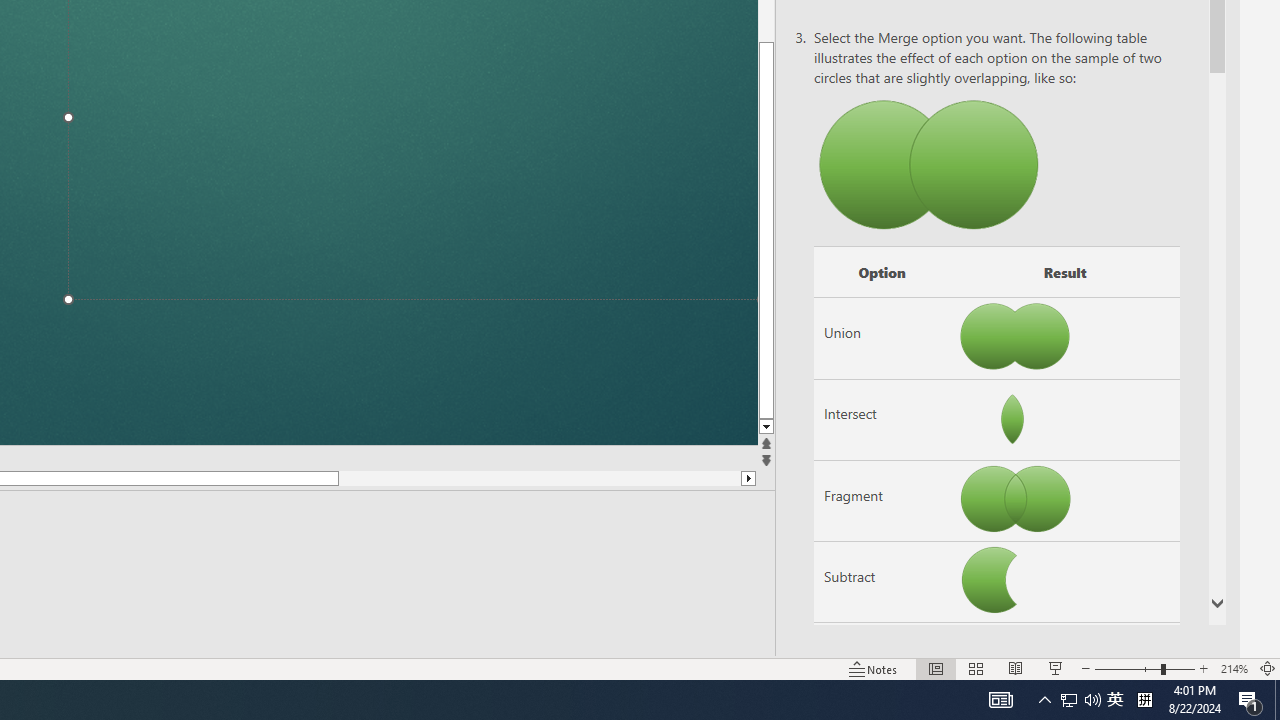  I want to click on Subtract, so click(882, 582).